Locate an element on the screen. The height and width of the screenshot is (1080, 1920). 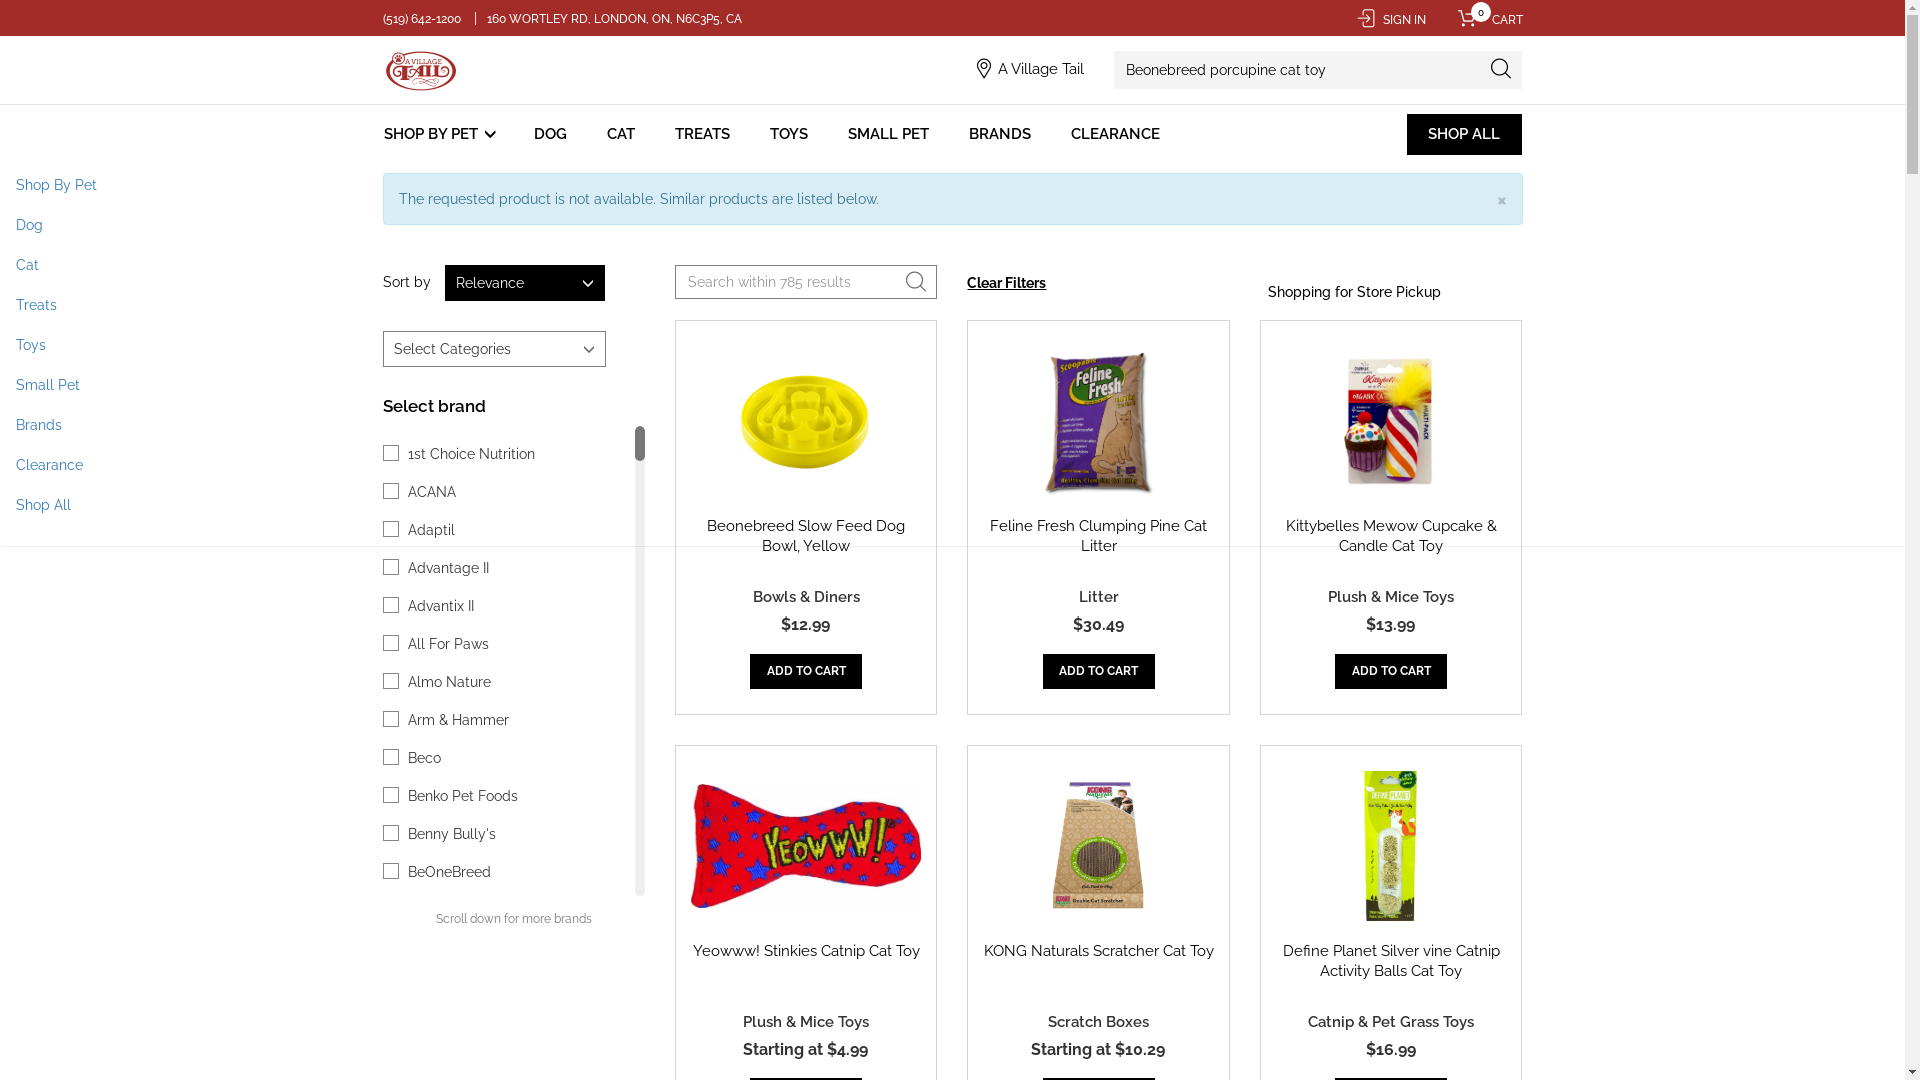
Select Categories is located at coordinates (494, 349).